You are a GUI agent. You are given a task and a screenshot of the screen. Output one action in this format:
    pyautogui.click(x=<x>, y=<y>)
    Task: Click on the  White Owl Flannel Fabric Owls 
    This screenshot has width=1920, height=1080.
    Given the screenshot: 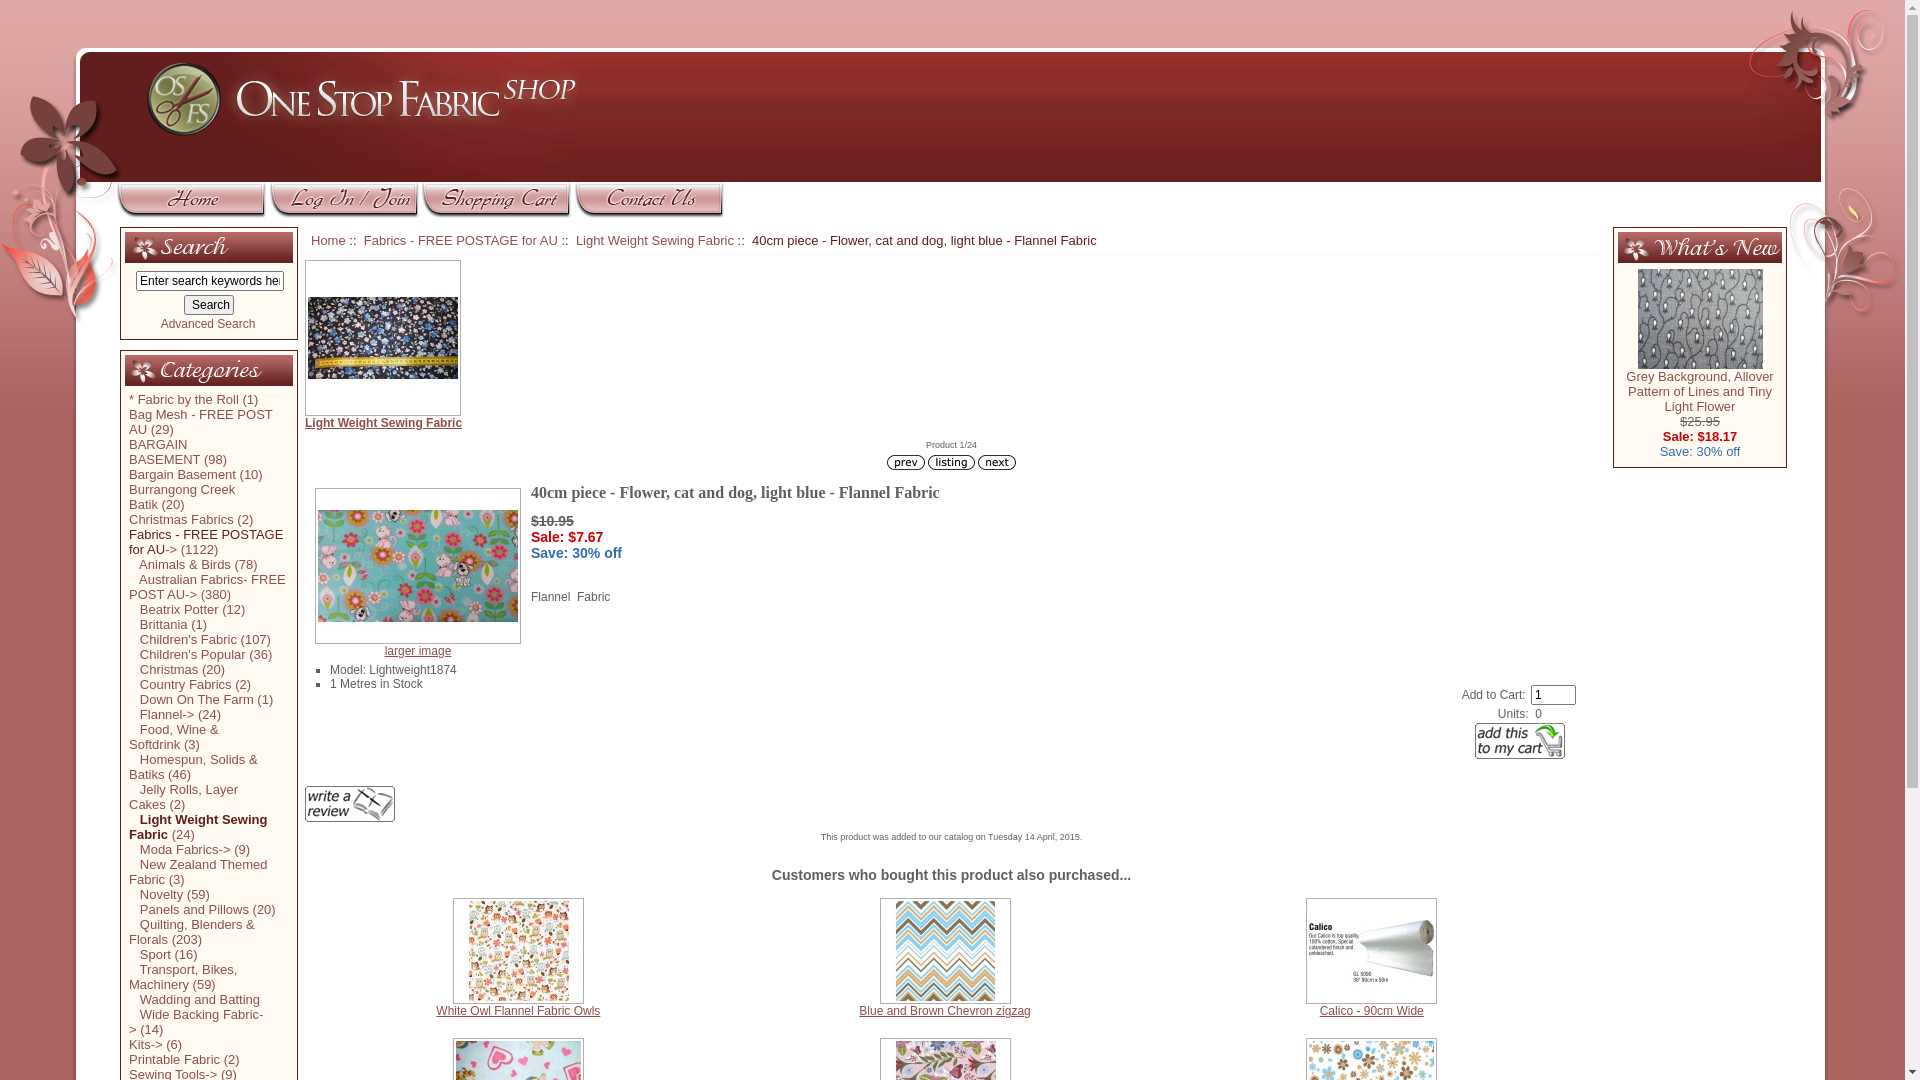 What is the action you would take?
    pyautogui.click(x=518, y=951)
    